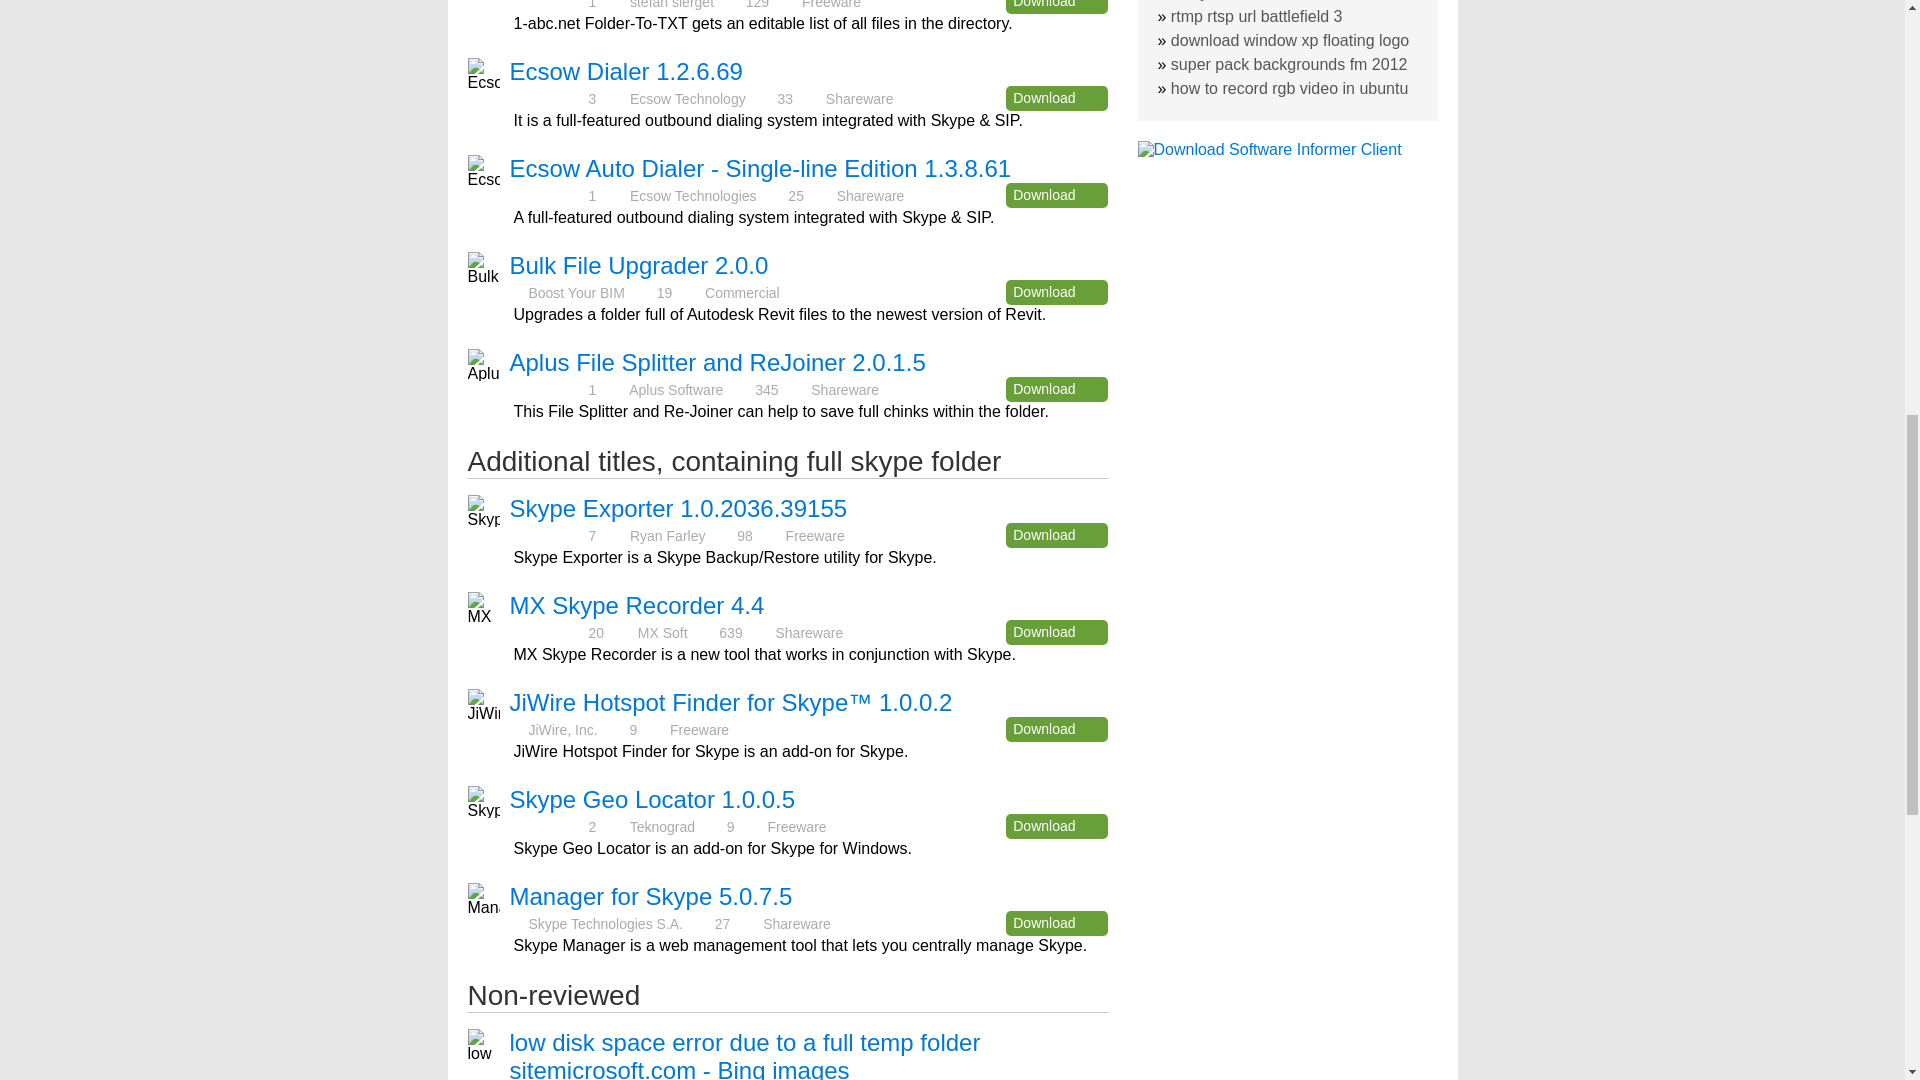 Image resolution: width=1920 pixels, height=1080 pixels. Describe the element at coordinates (1056, 534) in the screenshot. I see `Download` at that location.